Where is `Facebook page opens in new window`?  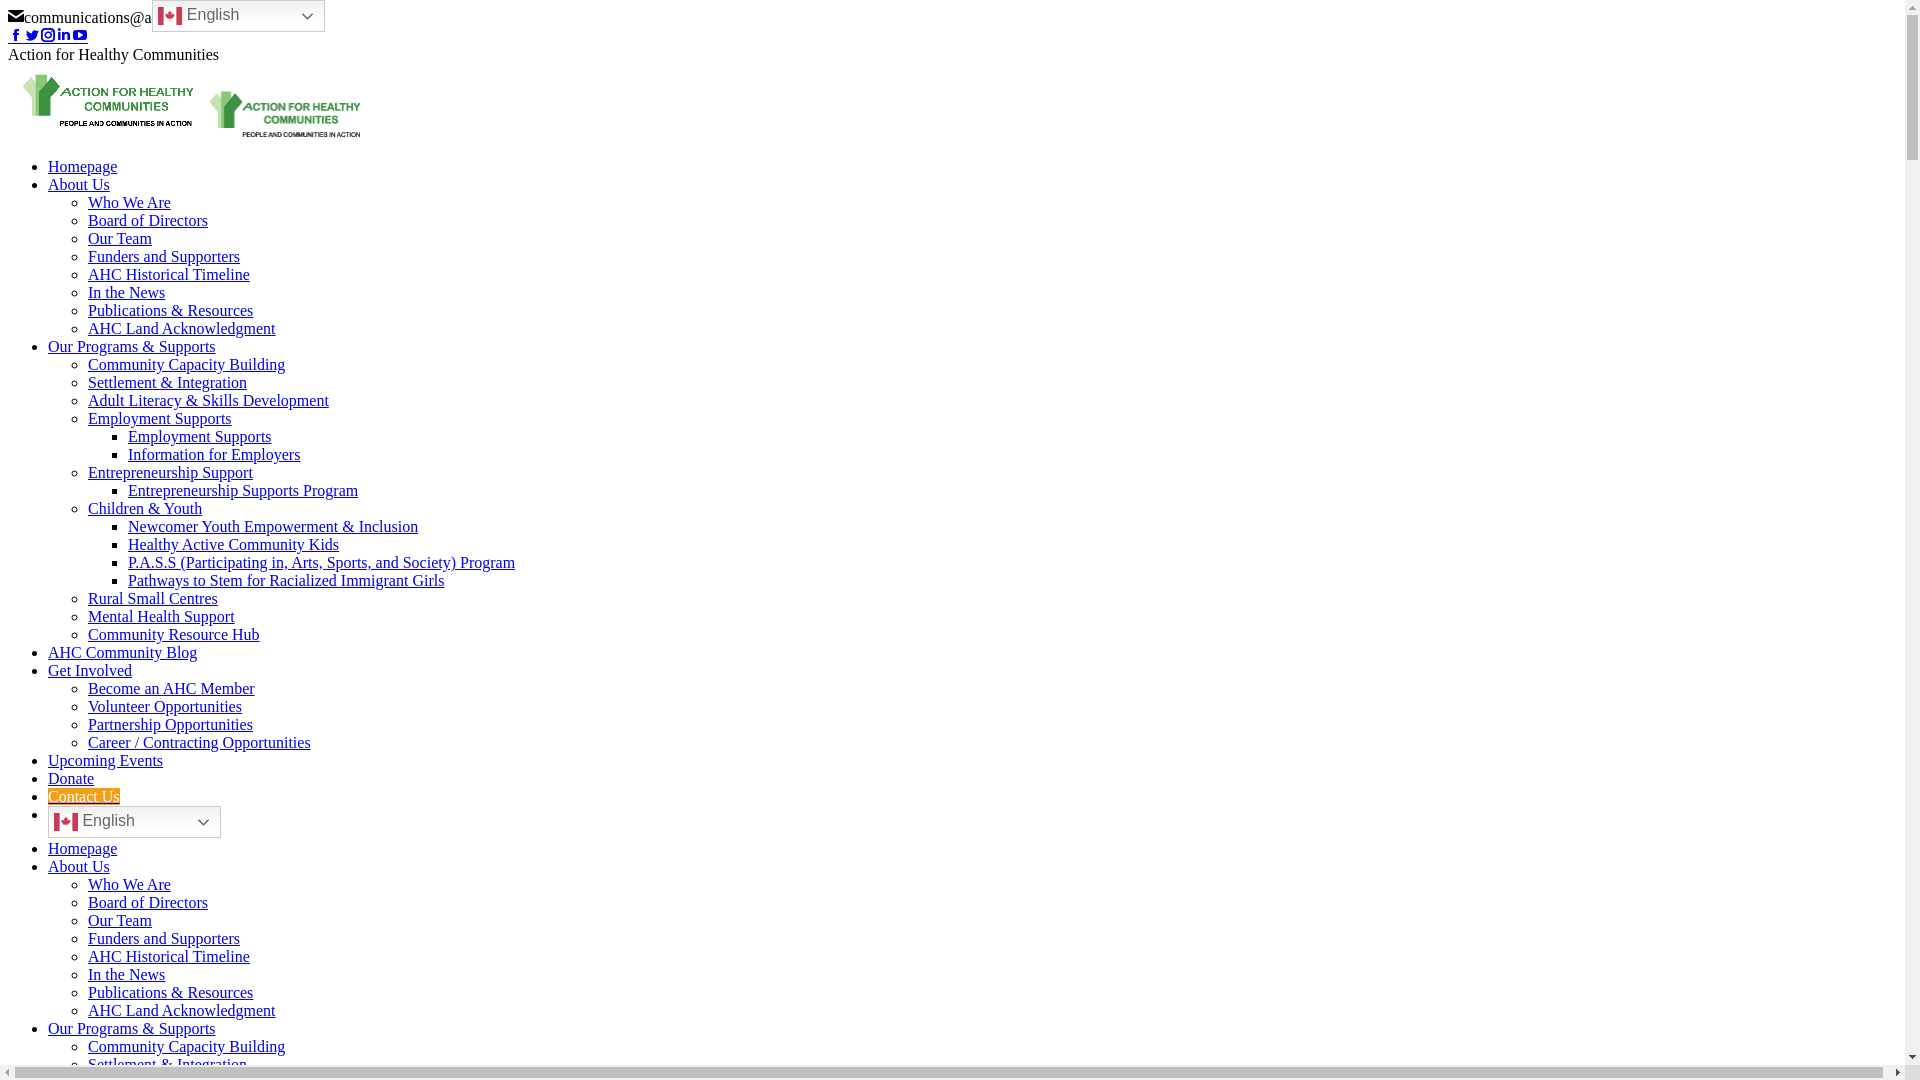
Facebook page opens in new window is located at coordinates (16, 36).